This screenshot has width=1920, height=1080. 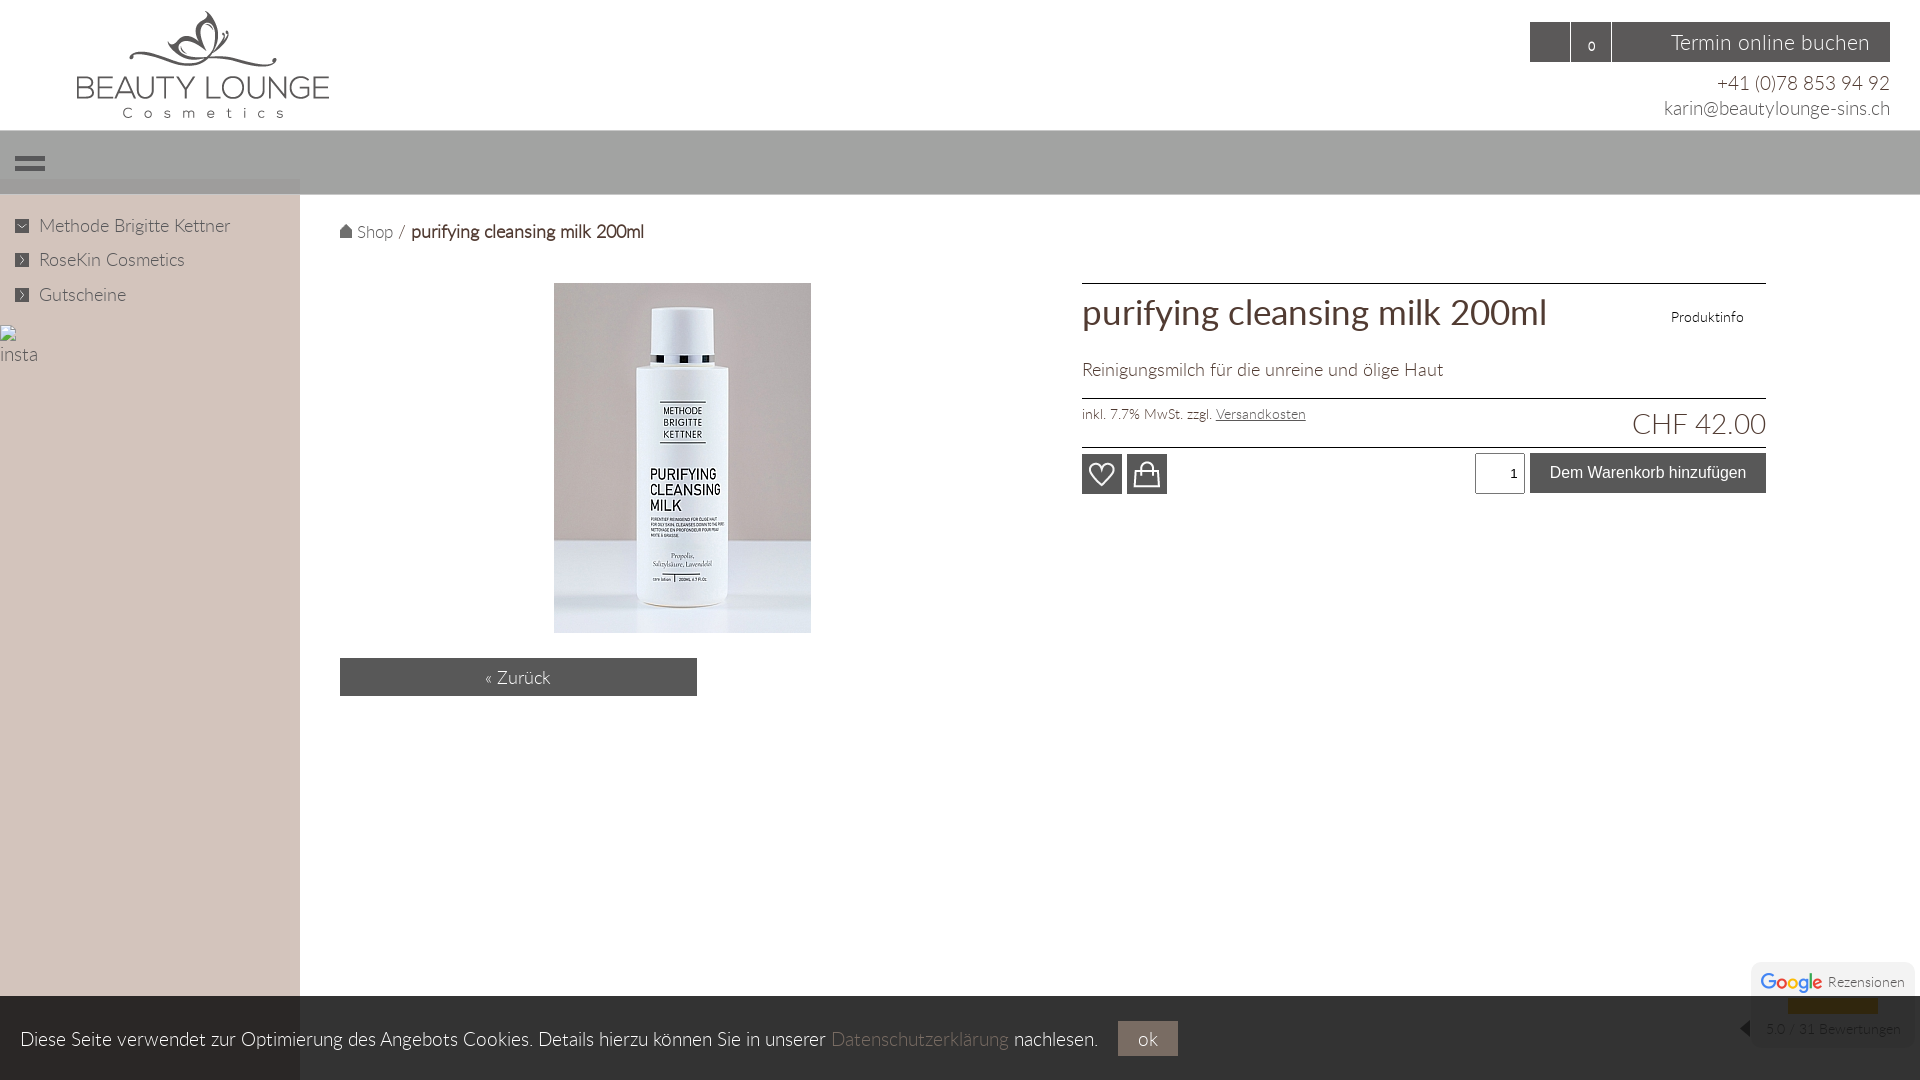 What do you see at coordinates (1833, 1006) in the screenshot?
I see `5.0` at bounding box center [1833, 1006].